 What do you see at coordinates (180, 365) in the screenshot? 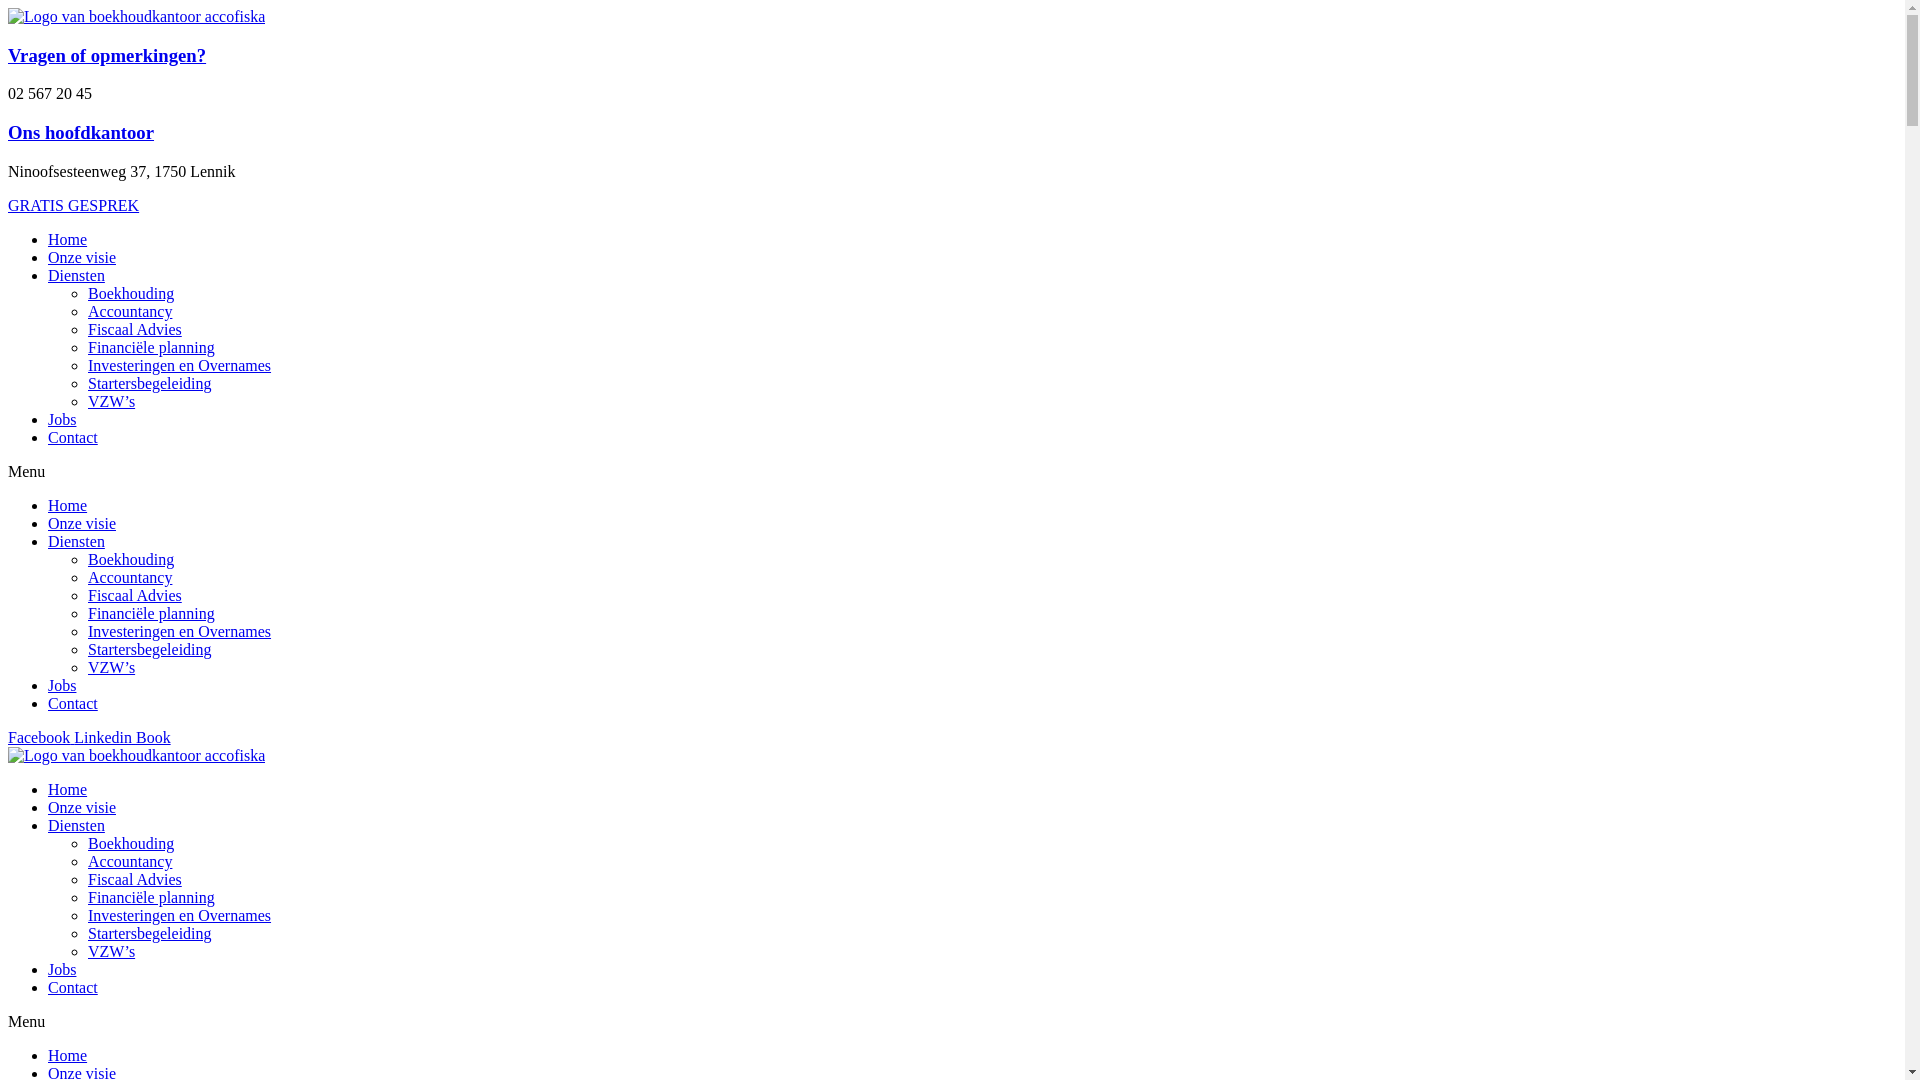
I see `Investeringen en Overnames` at bounding box center [180, 365].